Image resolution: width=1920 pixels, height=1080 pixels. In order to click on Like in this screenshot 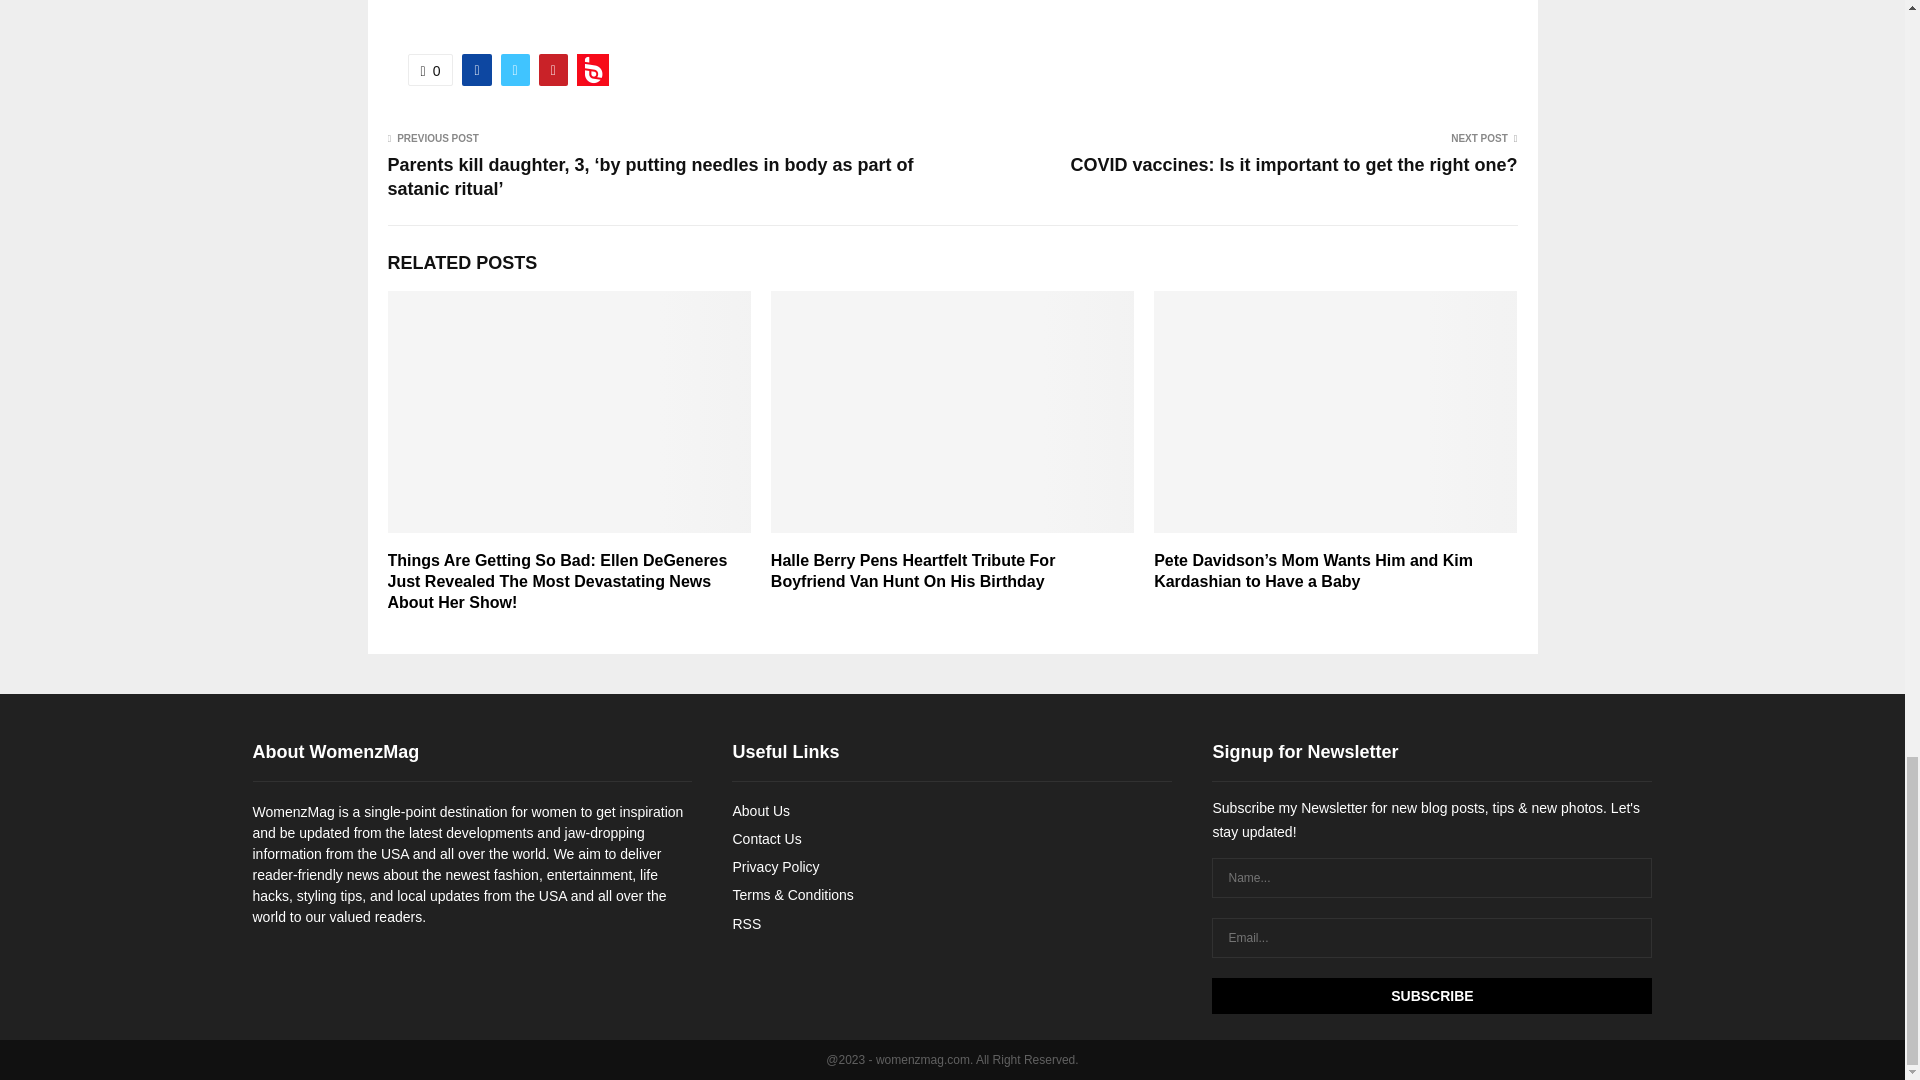, I will do `click(430, 70)`.